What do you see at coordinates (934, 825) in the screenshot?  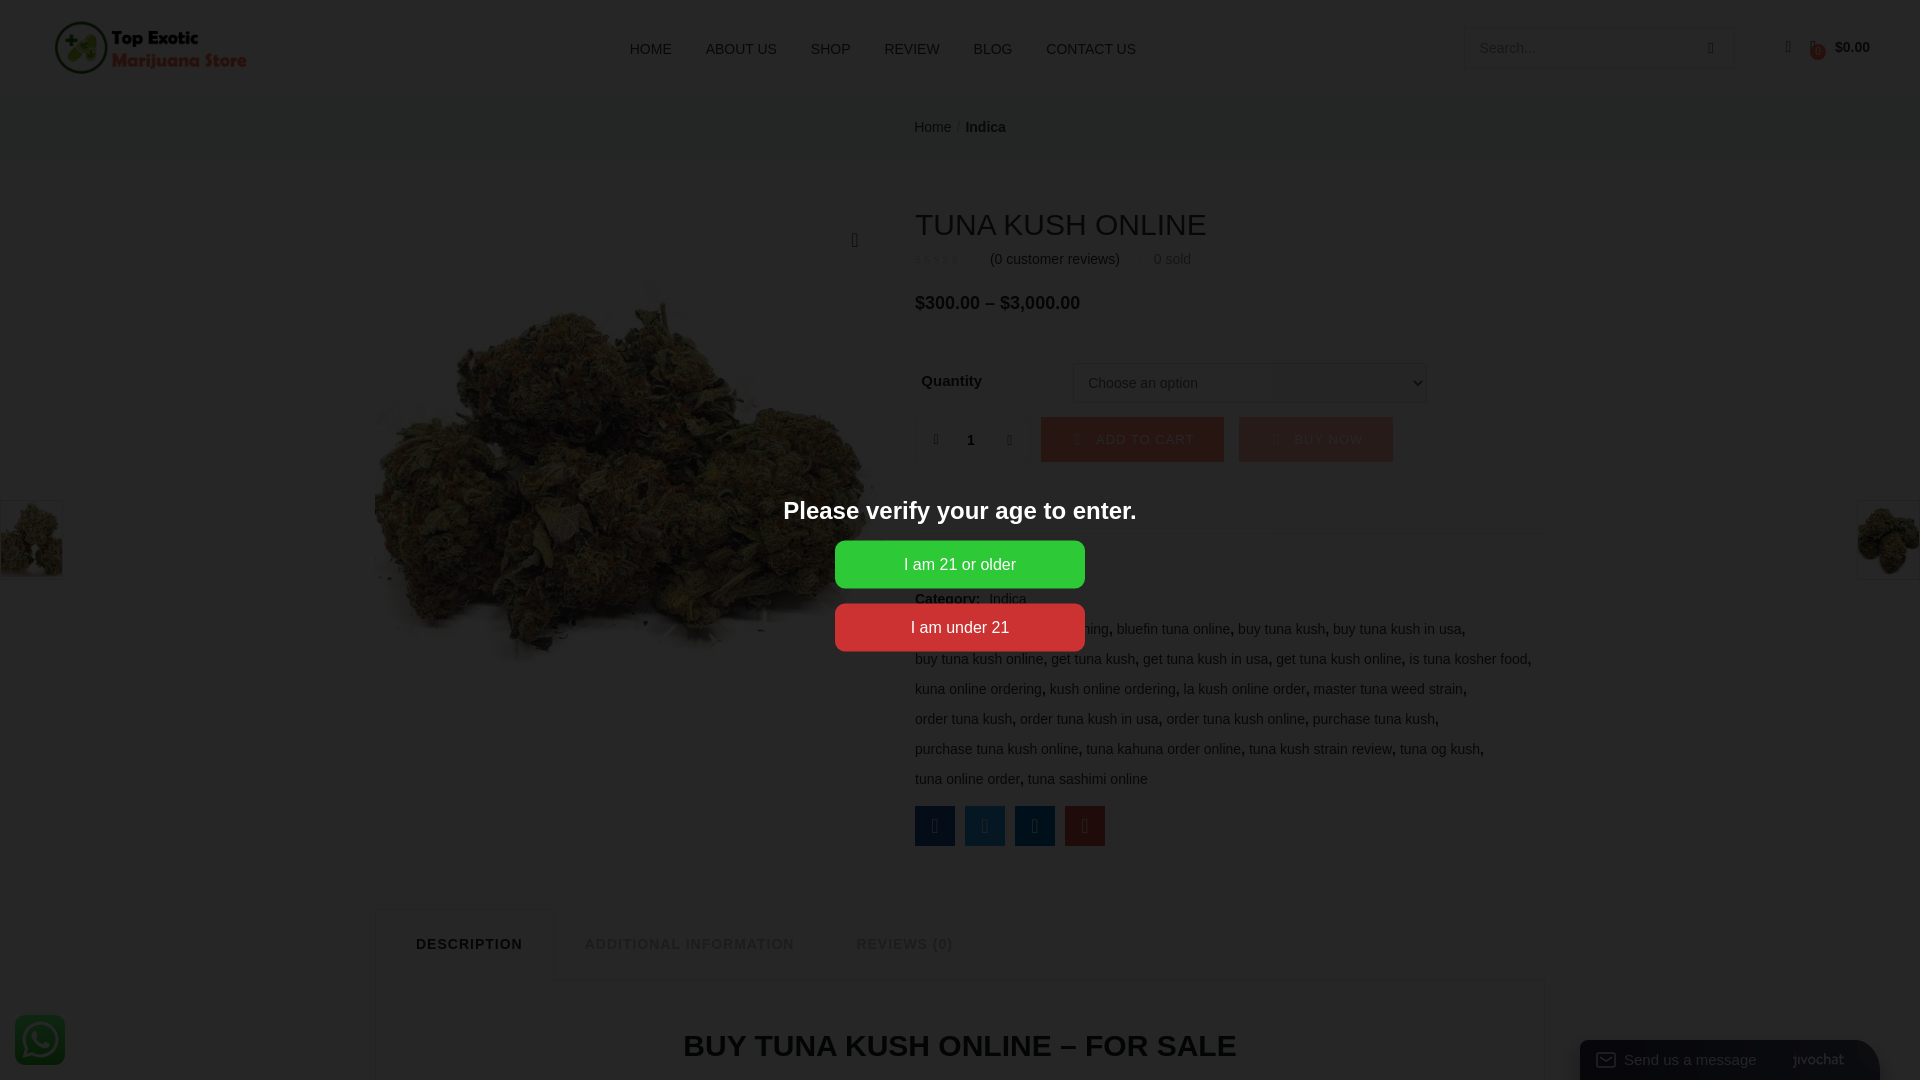 I see `TUNA KUSH ONLINE` at bounding box center [934, 825].